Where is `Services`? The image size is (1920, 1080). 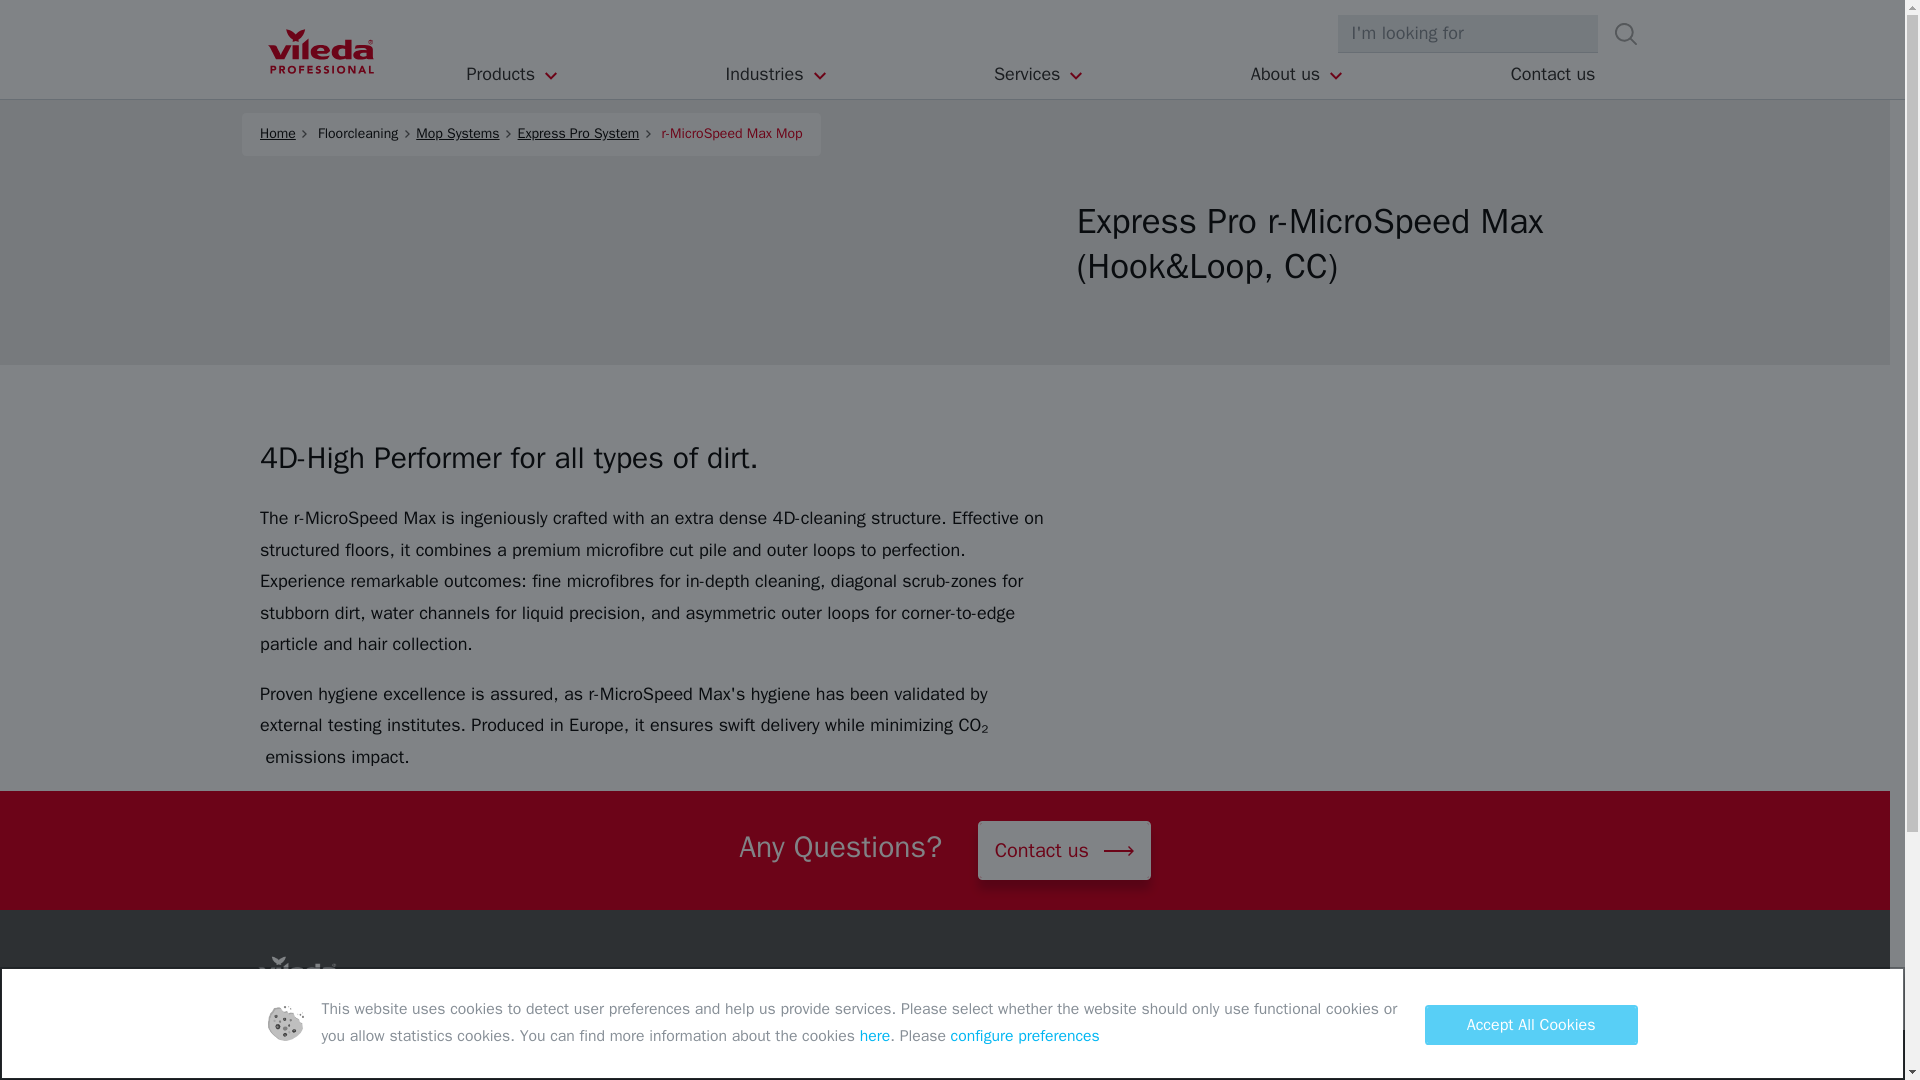 Services is located at coordinates (1039, 74).